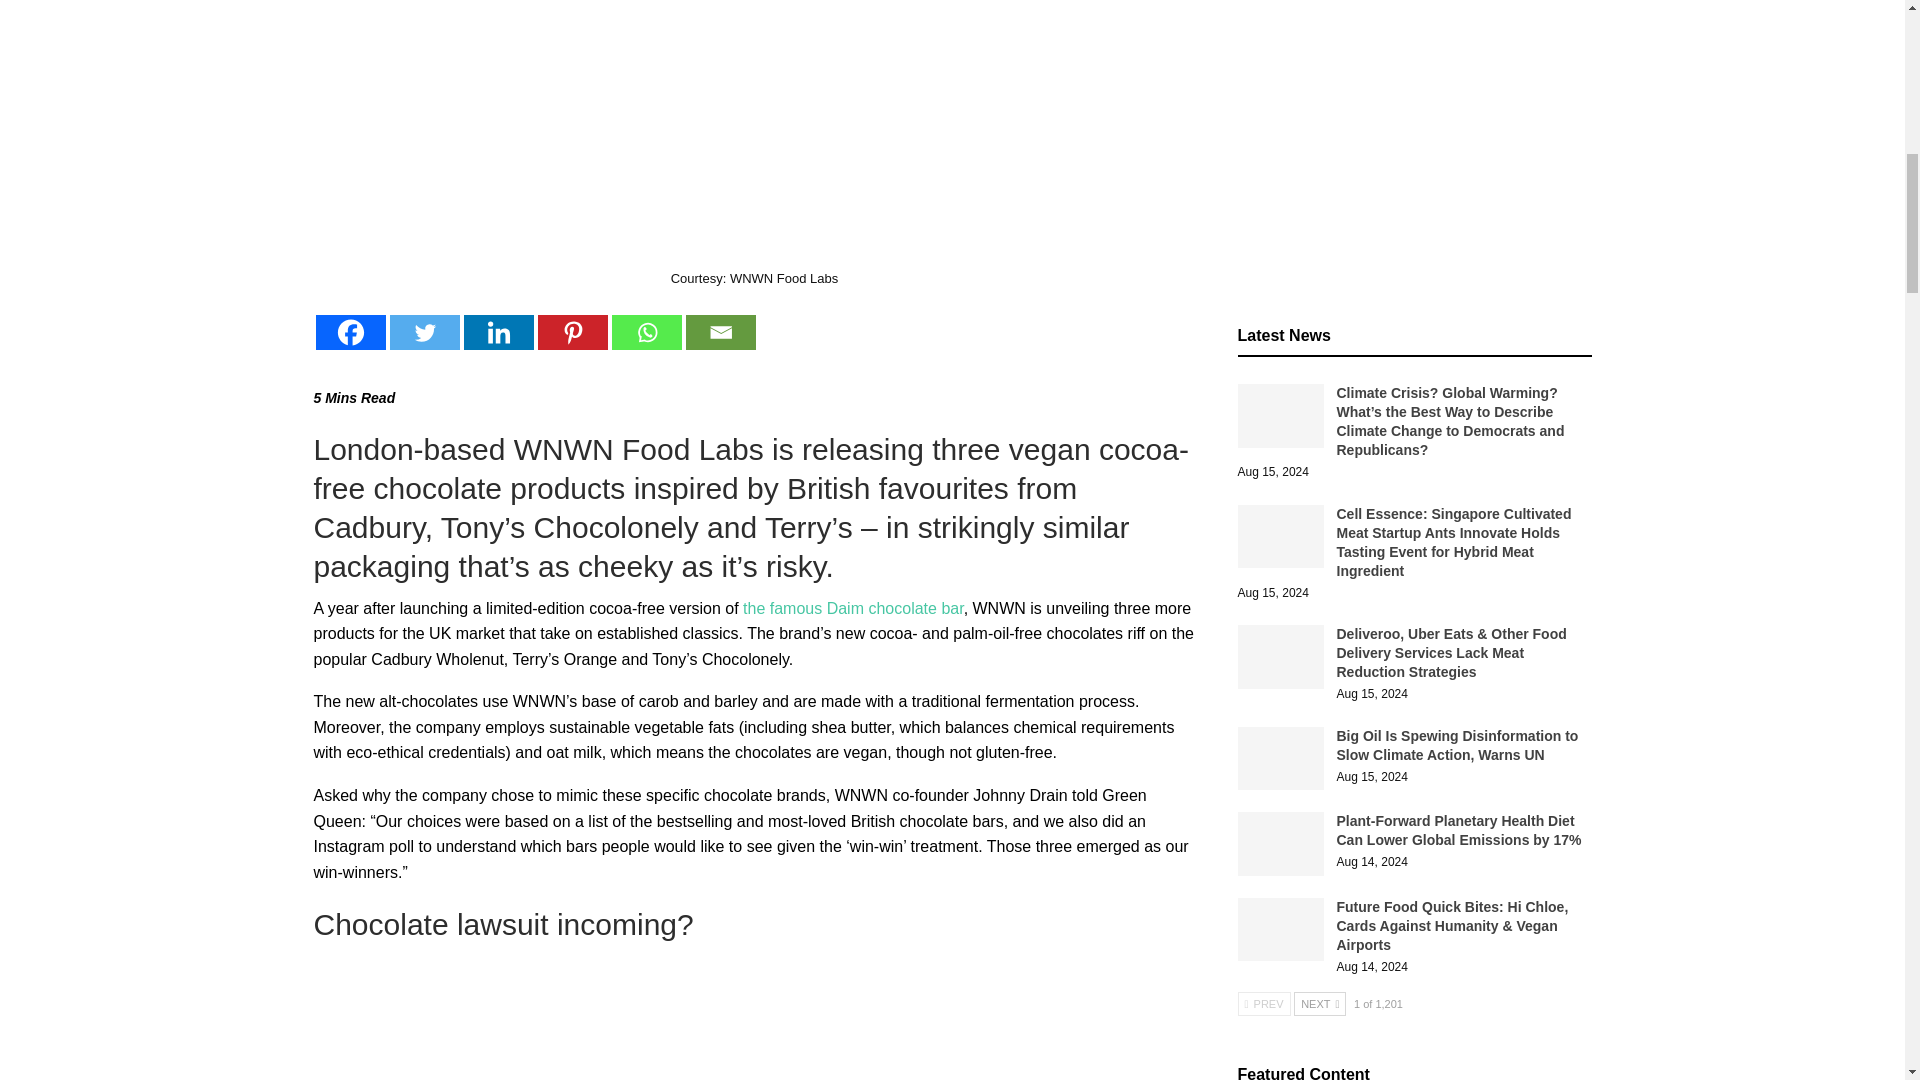 This screenshot has width=1920, height=1080. I want to click on Twitter, so click(424, 332).